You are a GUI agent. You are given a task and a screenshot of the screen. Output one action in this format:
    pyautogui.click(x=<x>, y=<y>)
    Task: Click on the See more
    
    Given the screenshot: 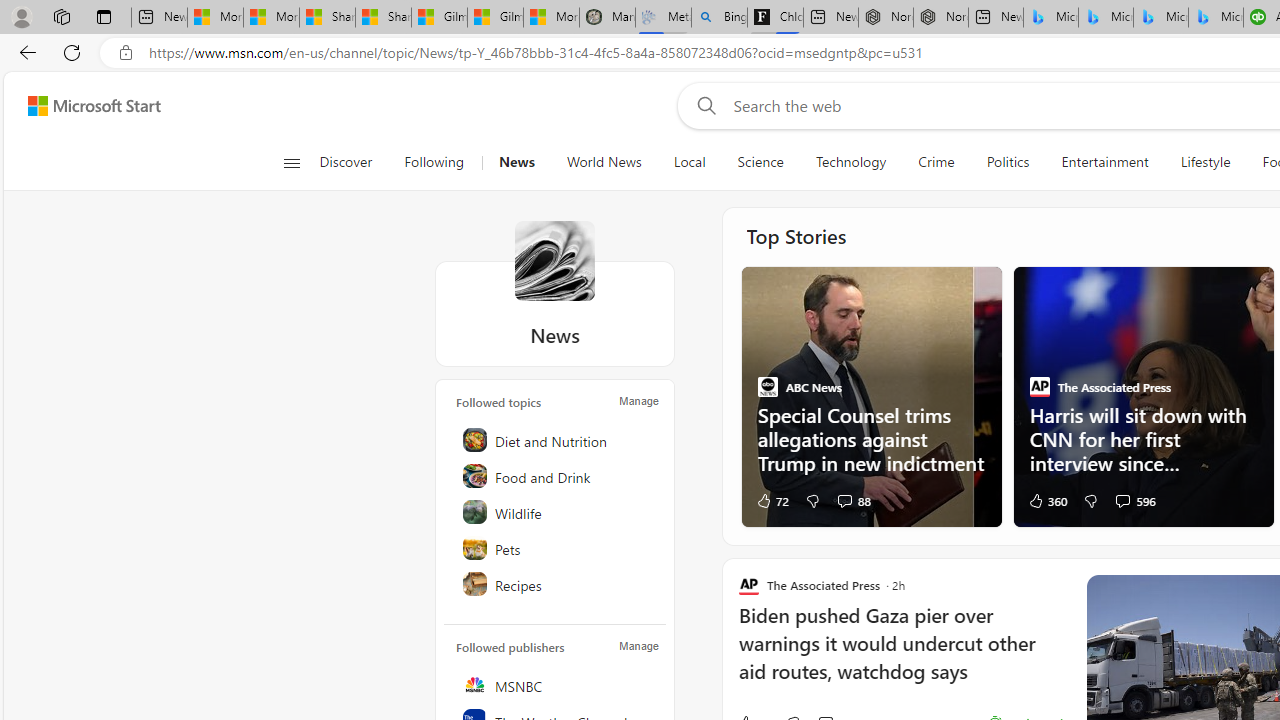 What is the action you would take?
    pyautogui.click(x=1243, y=296)
    